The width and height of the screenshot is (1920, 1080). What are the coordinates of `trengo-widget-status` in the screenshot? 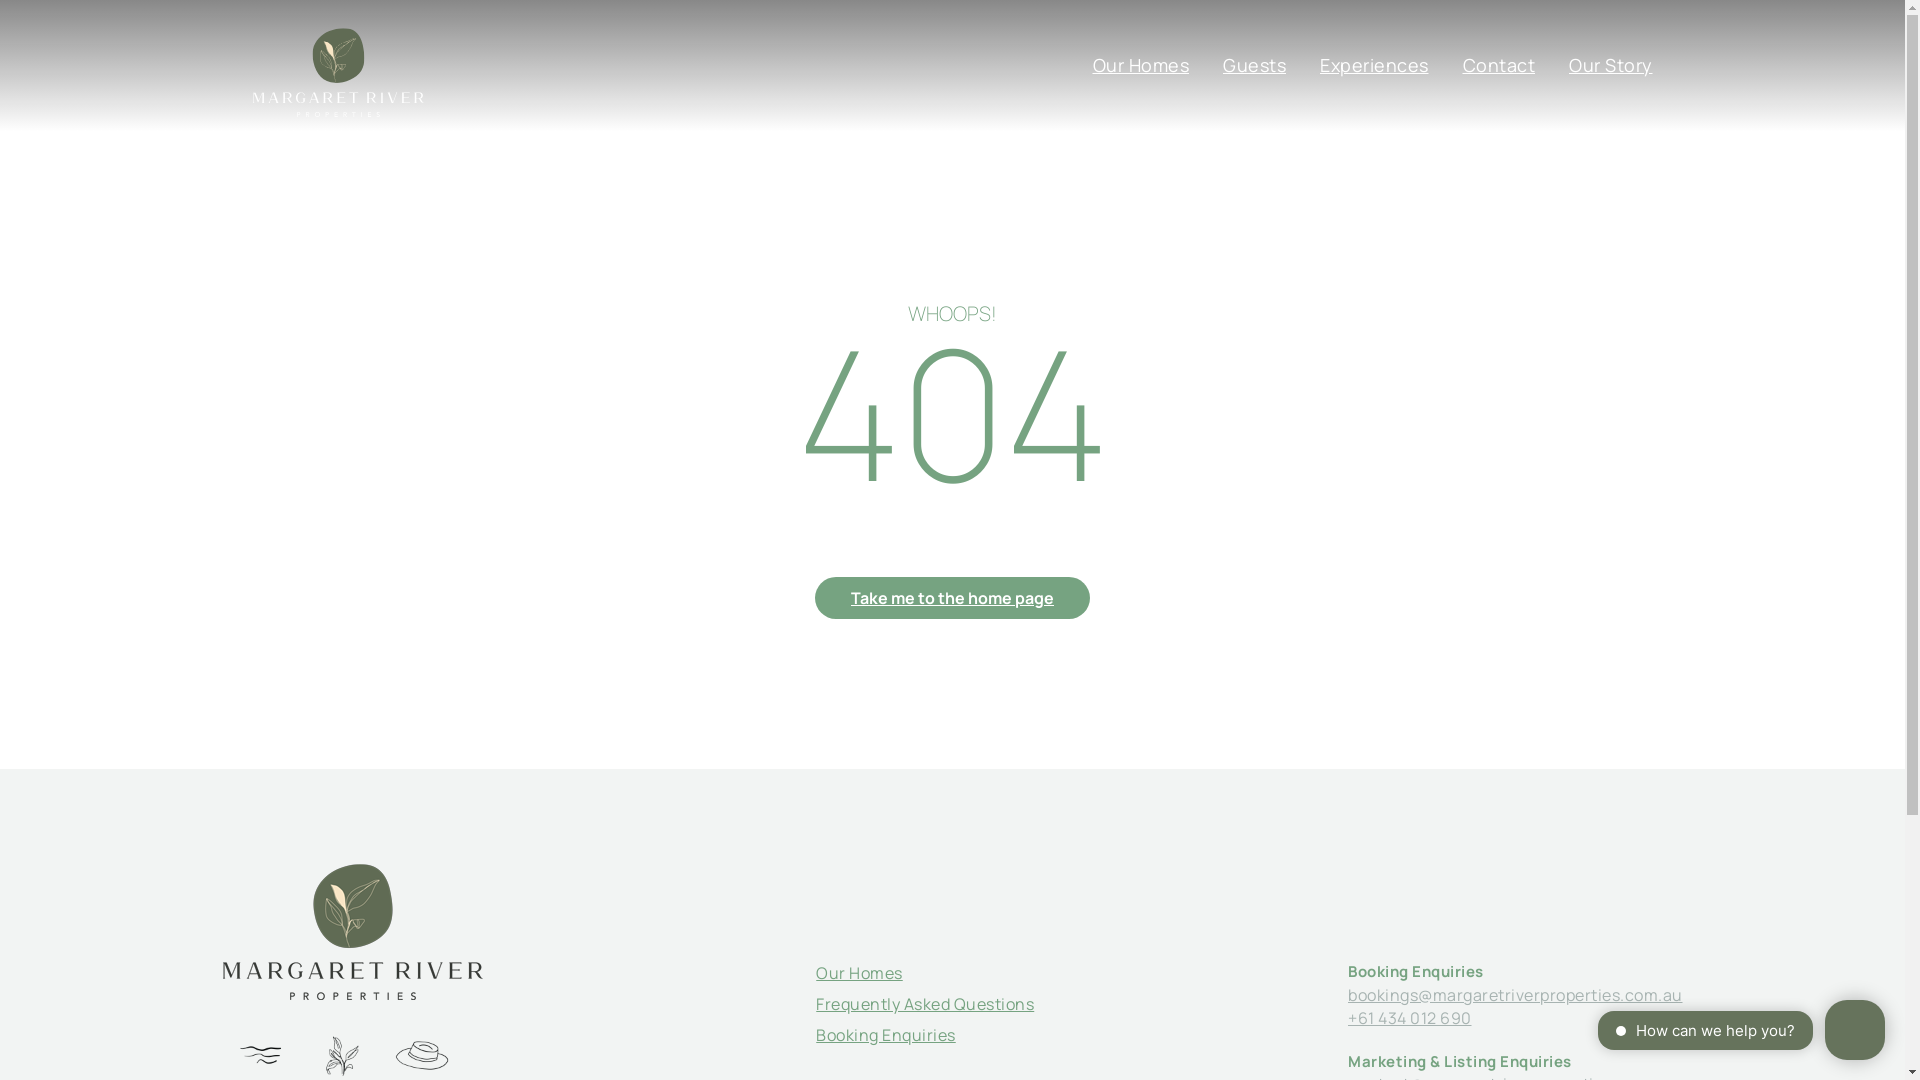 It's located at (1675, 1032).